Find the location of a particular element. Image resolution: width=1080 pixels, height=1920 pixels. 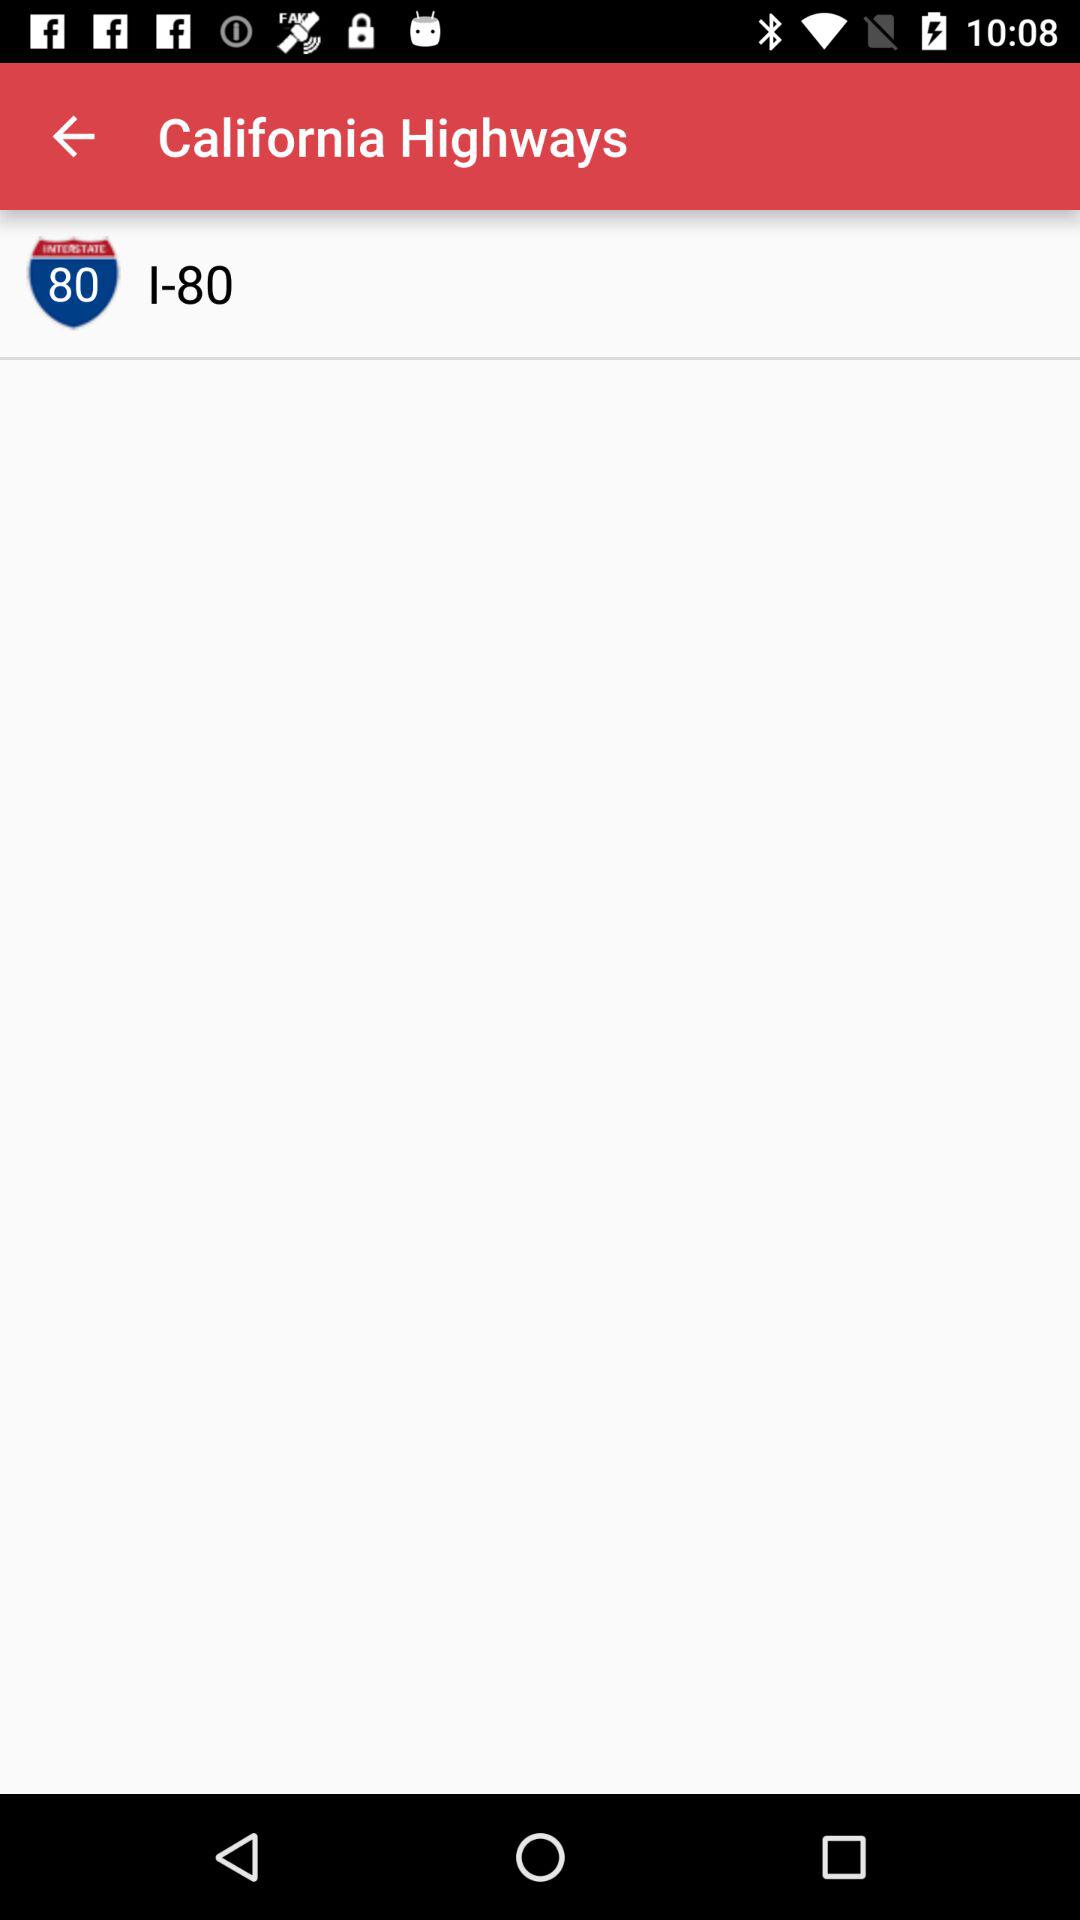

turn on the i-80 item is located at coordinates (190, 283).